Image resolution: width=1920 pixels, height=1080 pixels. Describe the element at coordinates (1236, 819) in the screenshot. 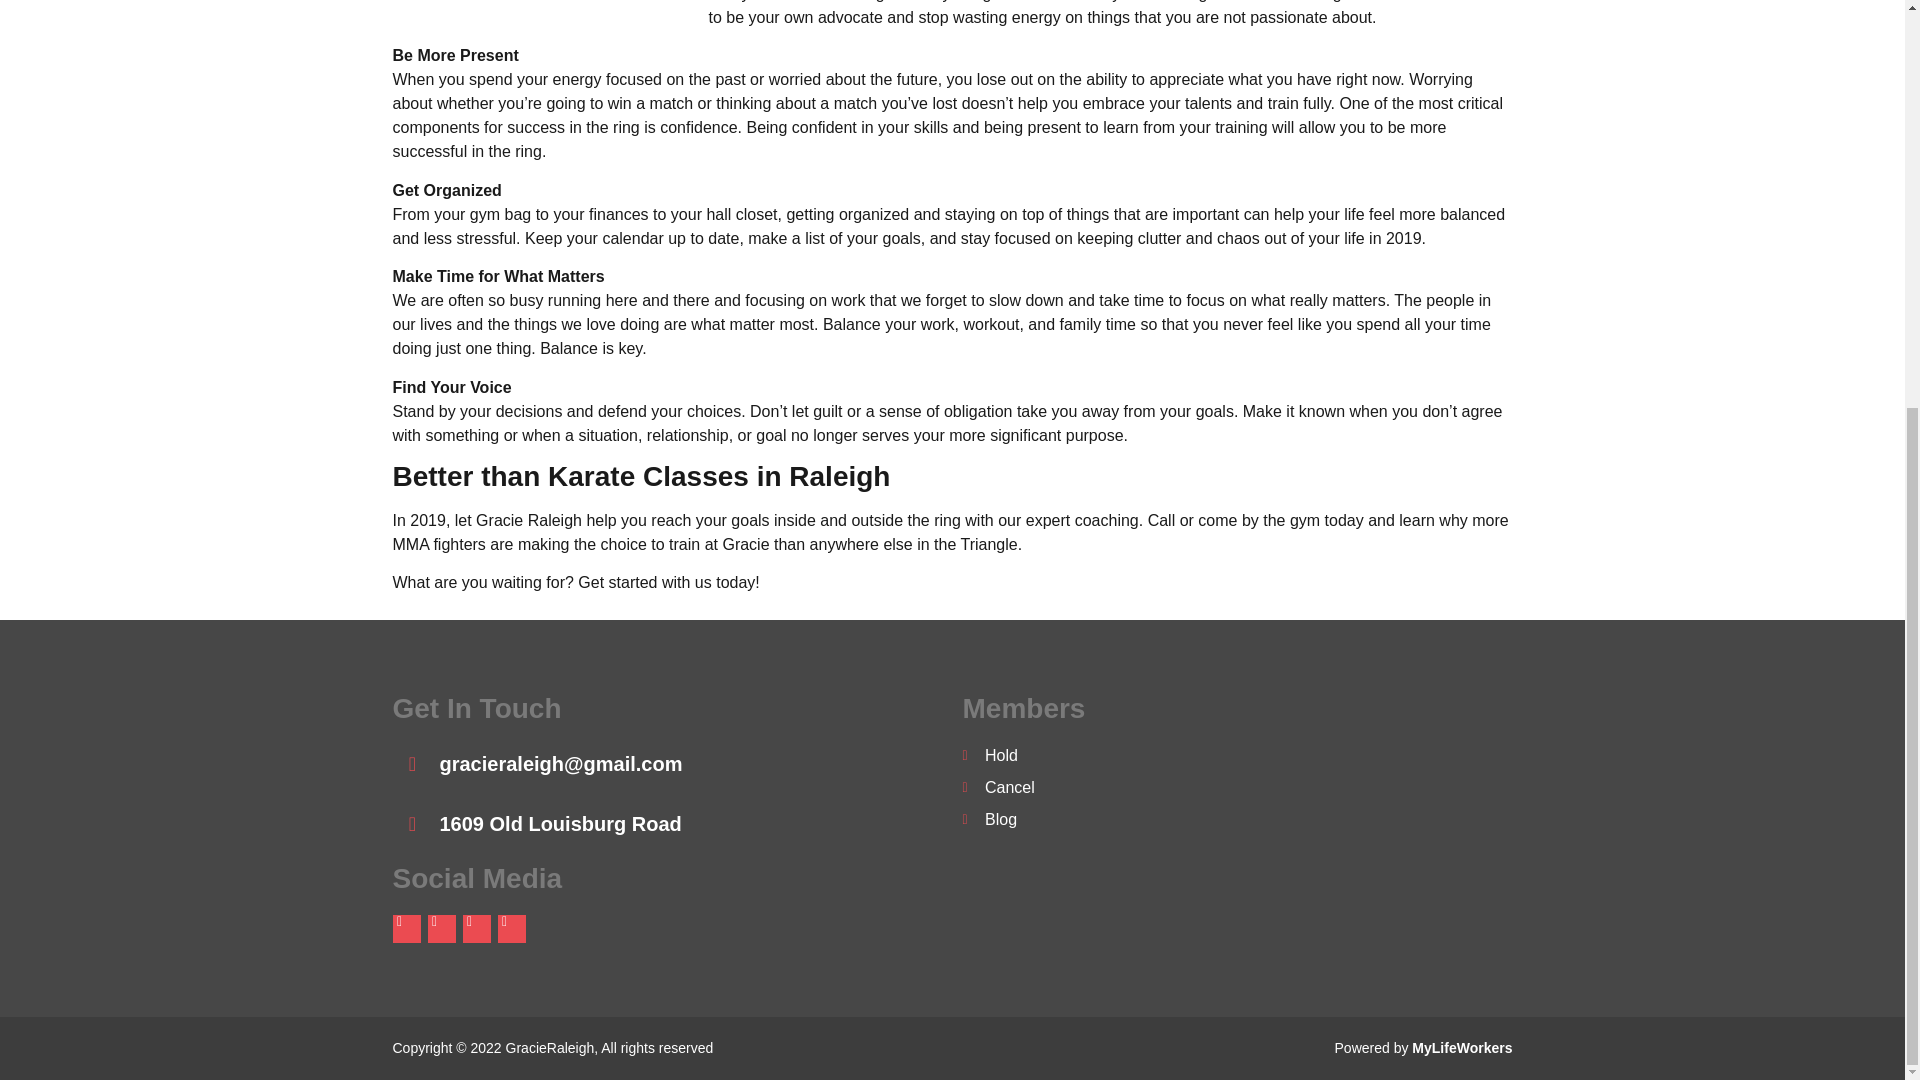

I see `Blog` at that location.